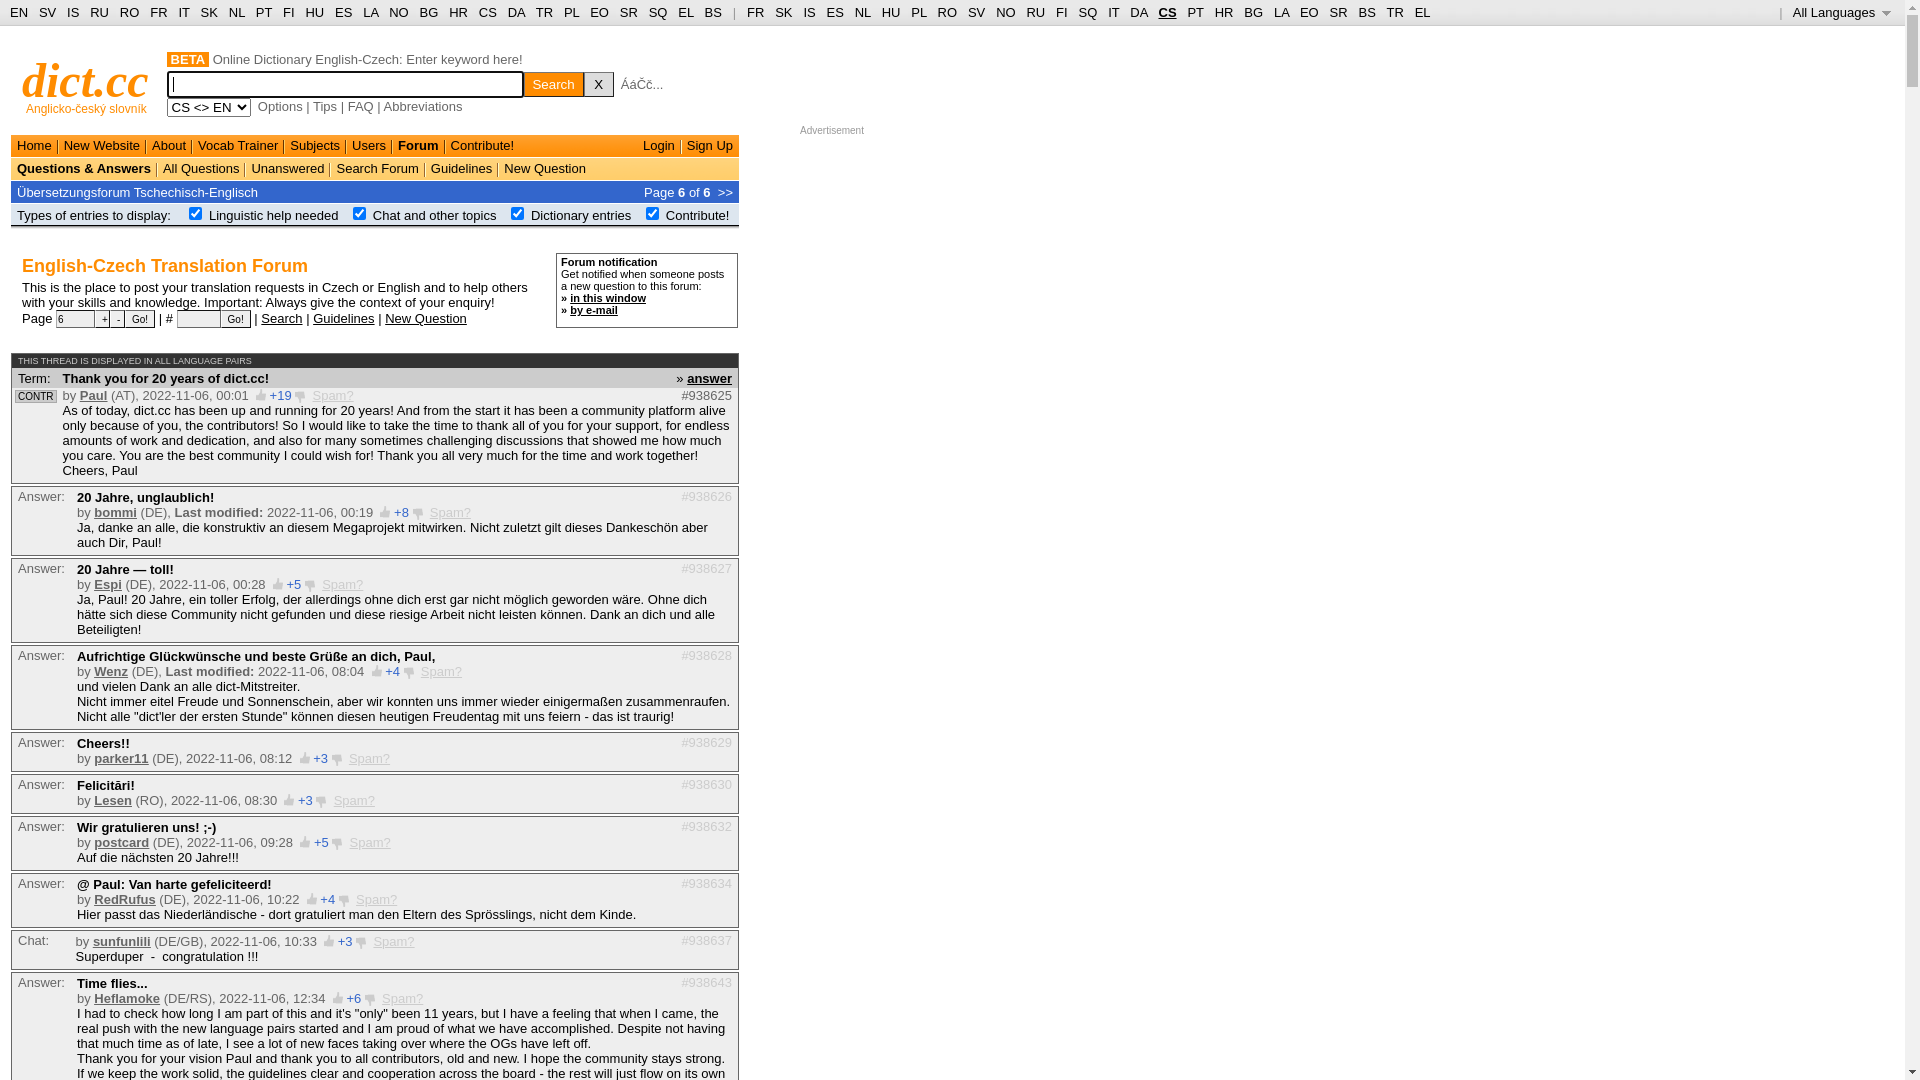 The height and width of the screenshot is (1080, 1920). What do you see at coordinates (892, 12) in the screenshot?
I see `HU` at bounding box center [892, 12].